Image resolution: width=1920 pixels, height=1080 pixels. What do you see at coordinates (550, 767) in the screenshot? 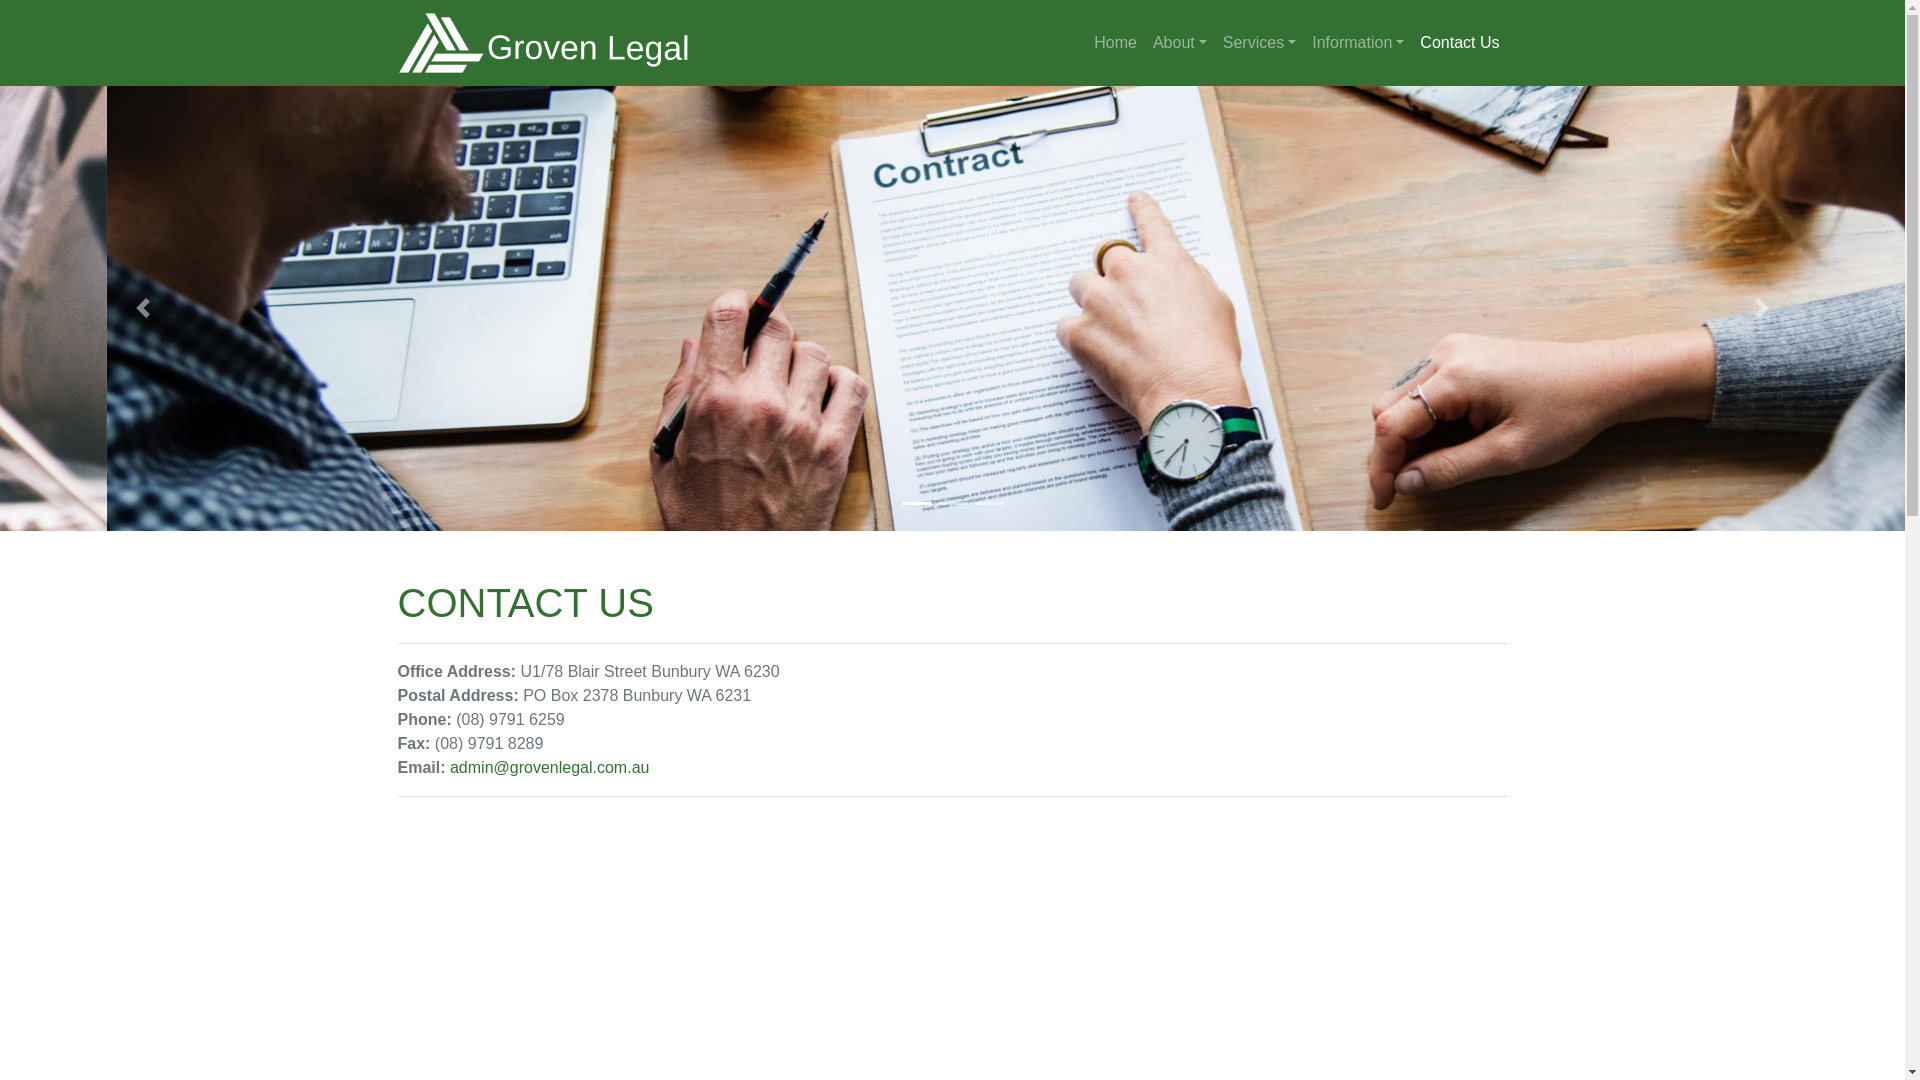
I see `admin@grovenlegal.com.au` at bounding box center [550, 767].